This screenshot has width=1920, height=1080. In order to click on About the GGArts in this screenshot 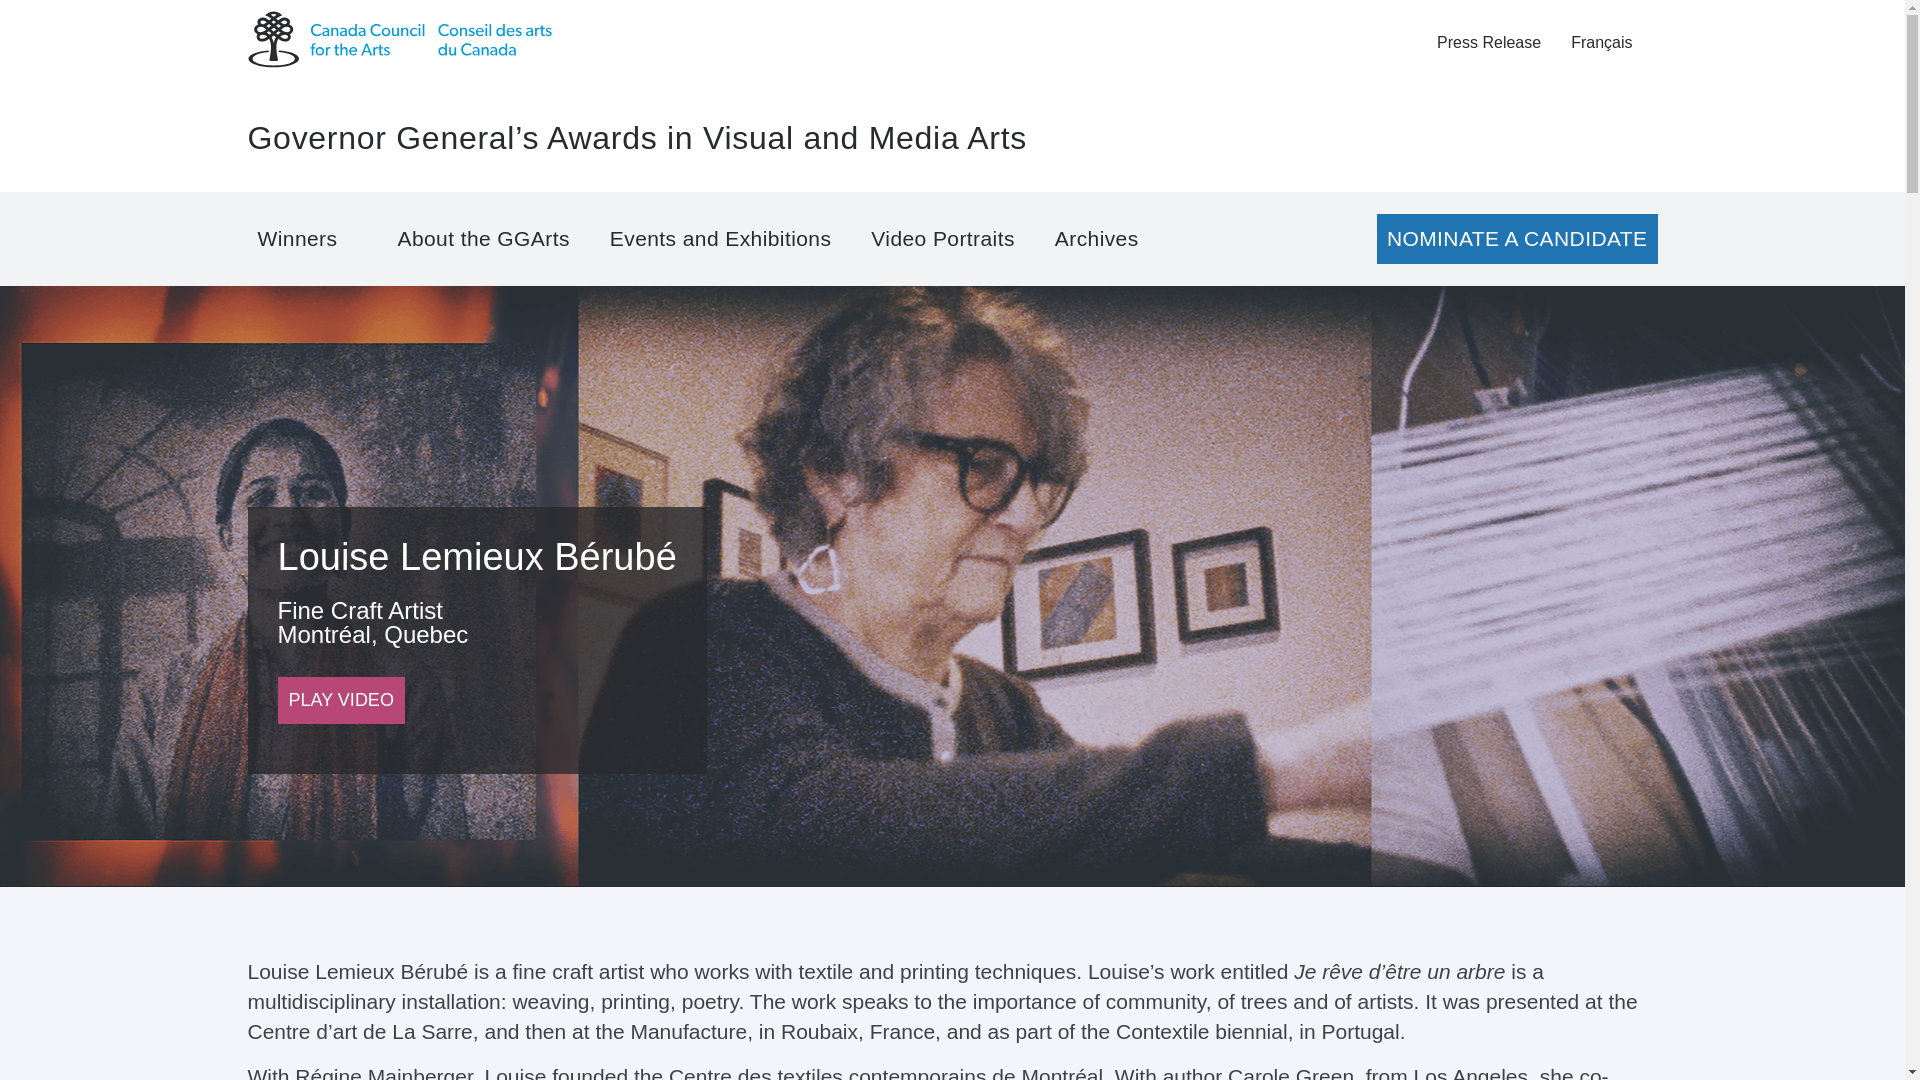, I will do `click(483, 238)`.